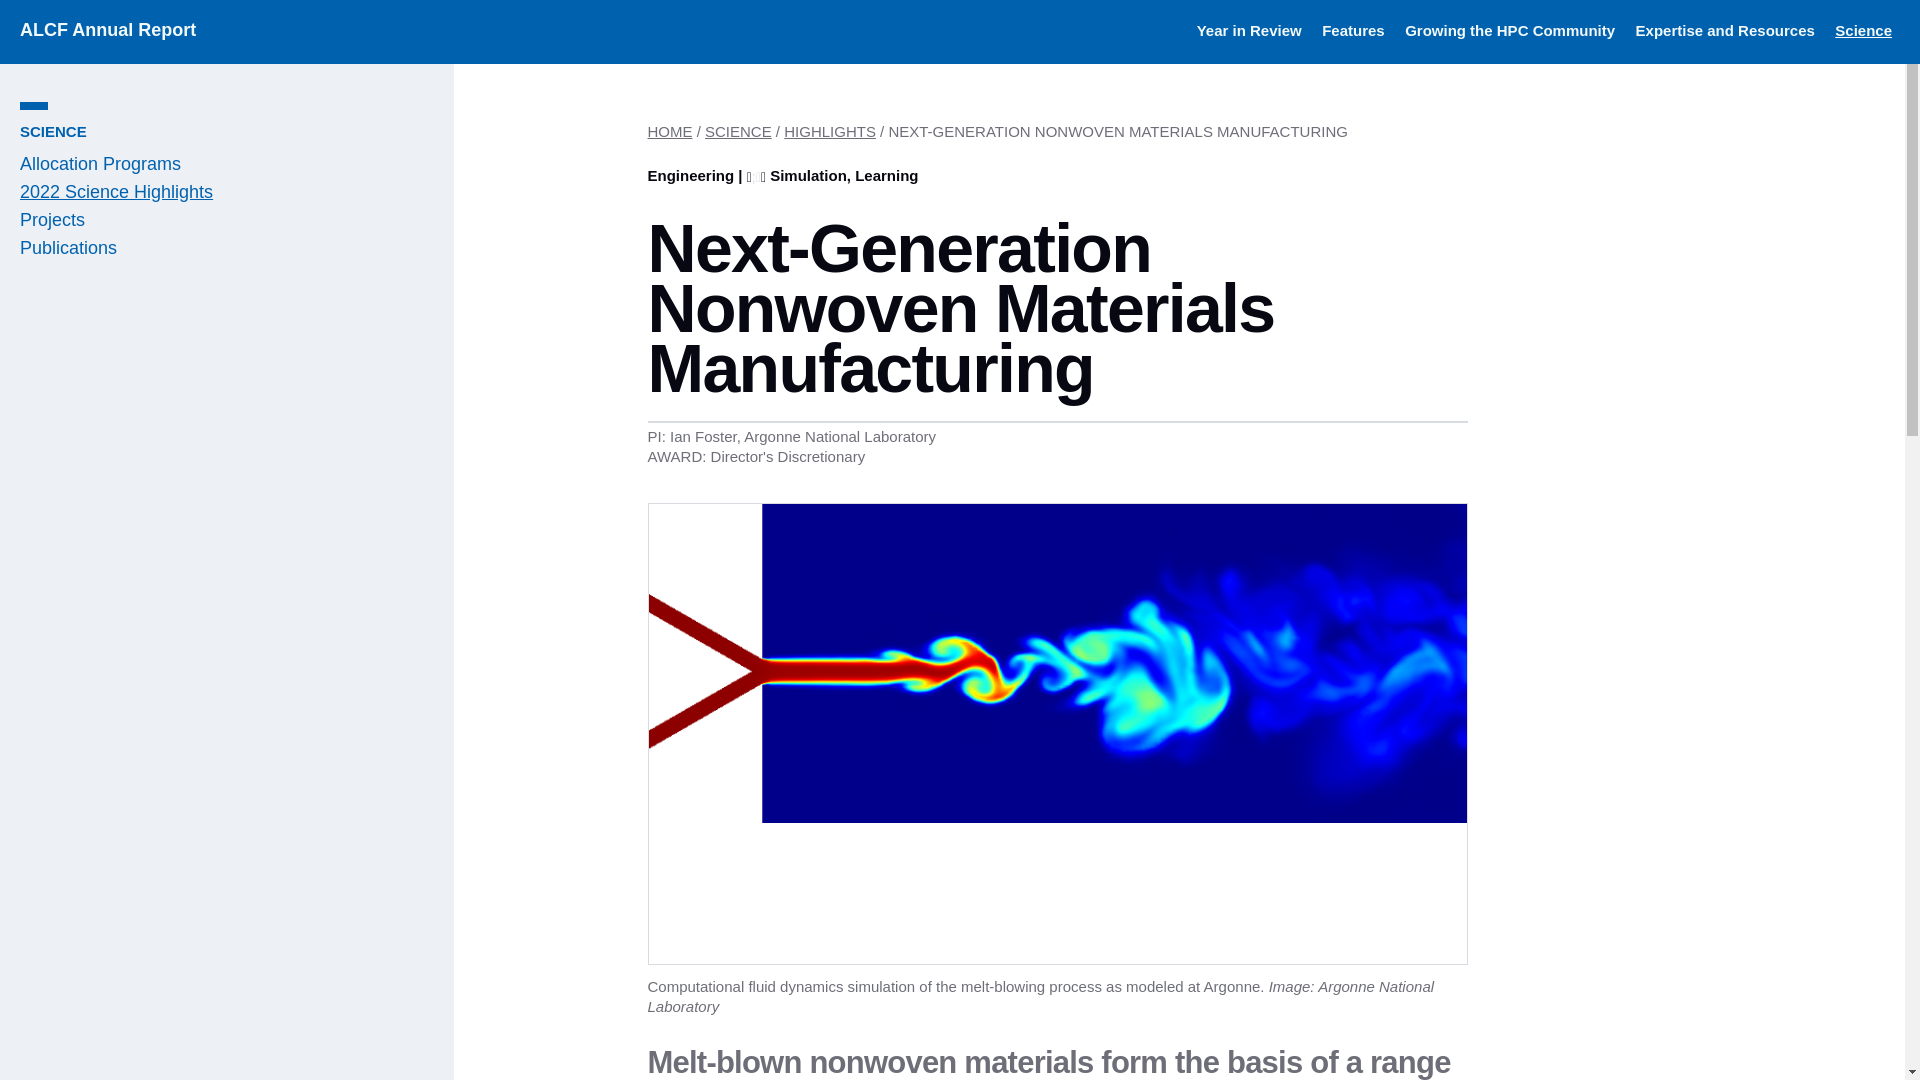  What do you see at coordinates (107, 30) in the screenshot?
I see `ALCF Annual Report` at bounding box center [107, 30].